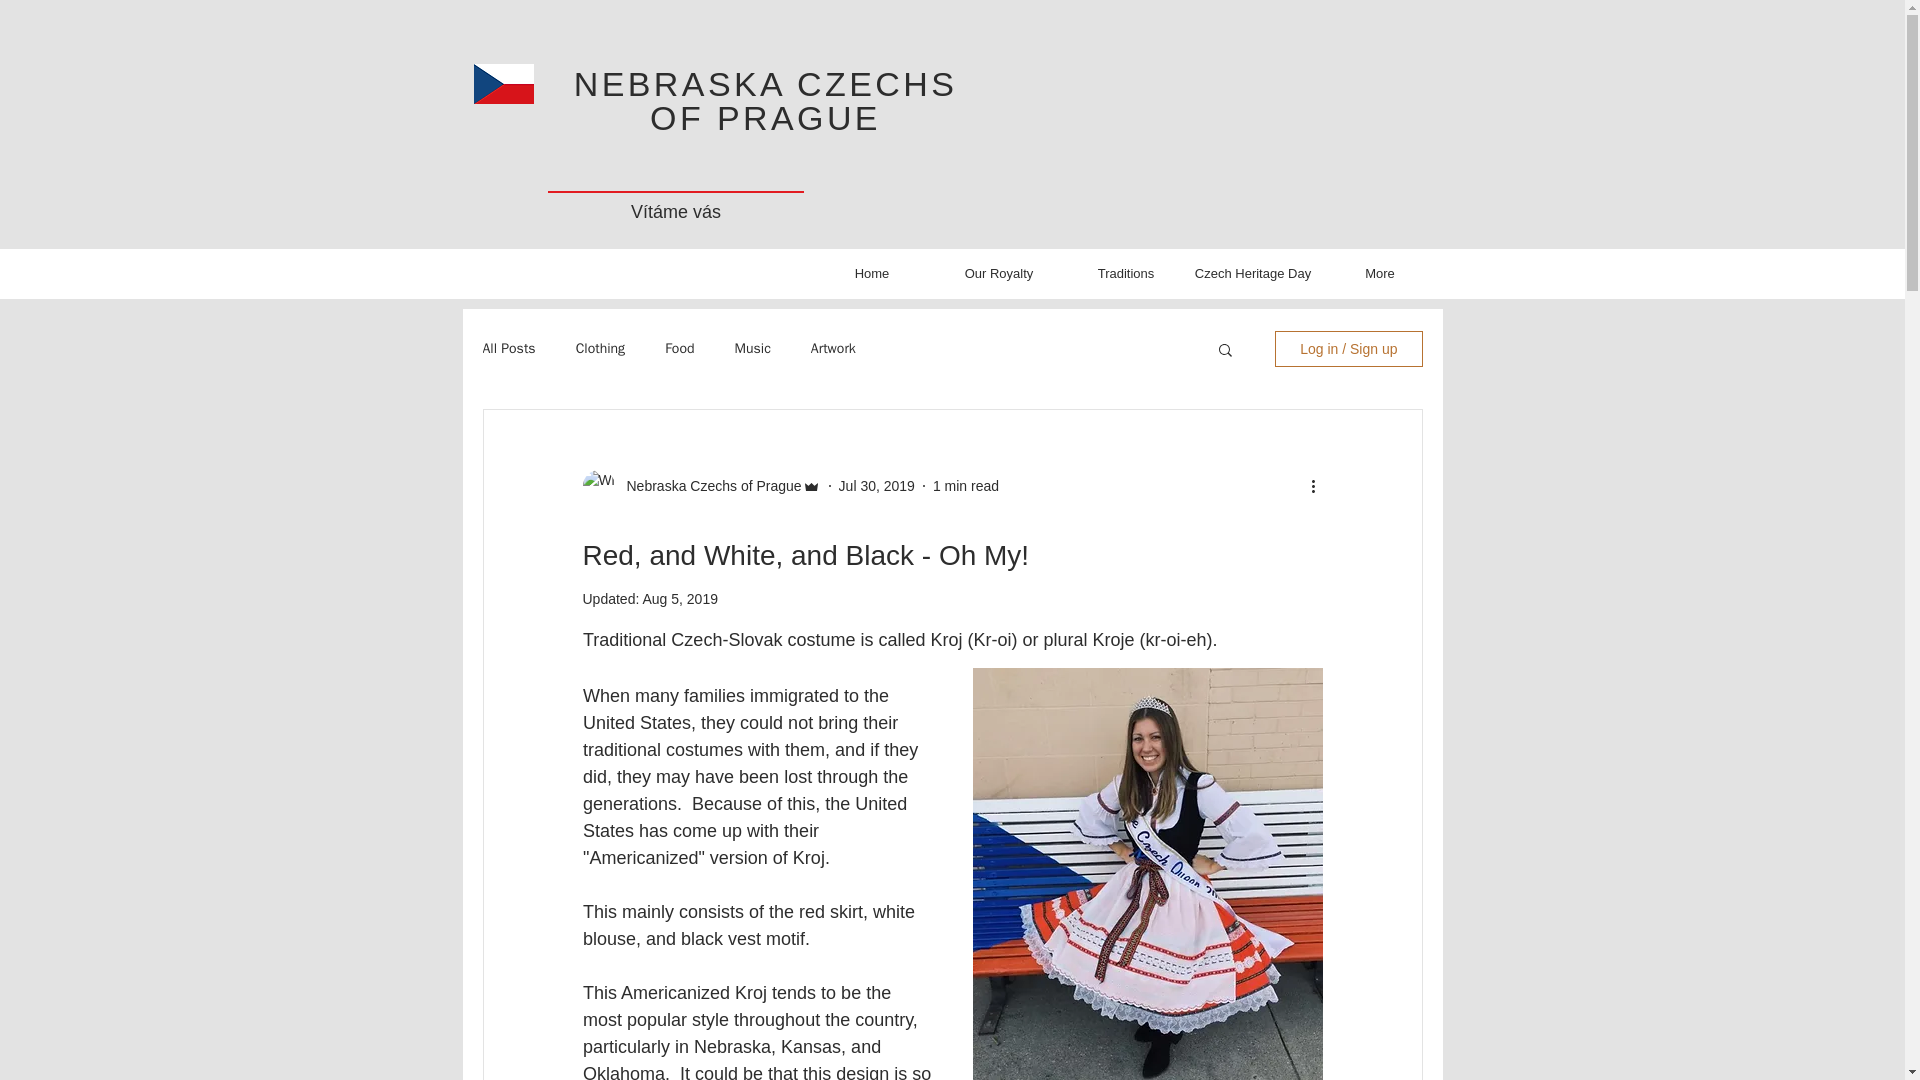 The height and width of the screenshot is (1080, 1920). What do you see at coordinates (966, 486) in the screenshot?
I see `1 min read` at bounding box center [966, 486].